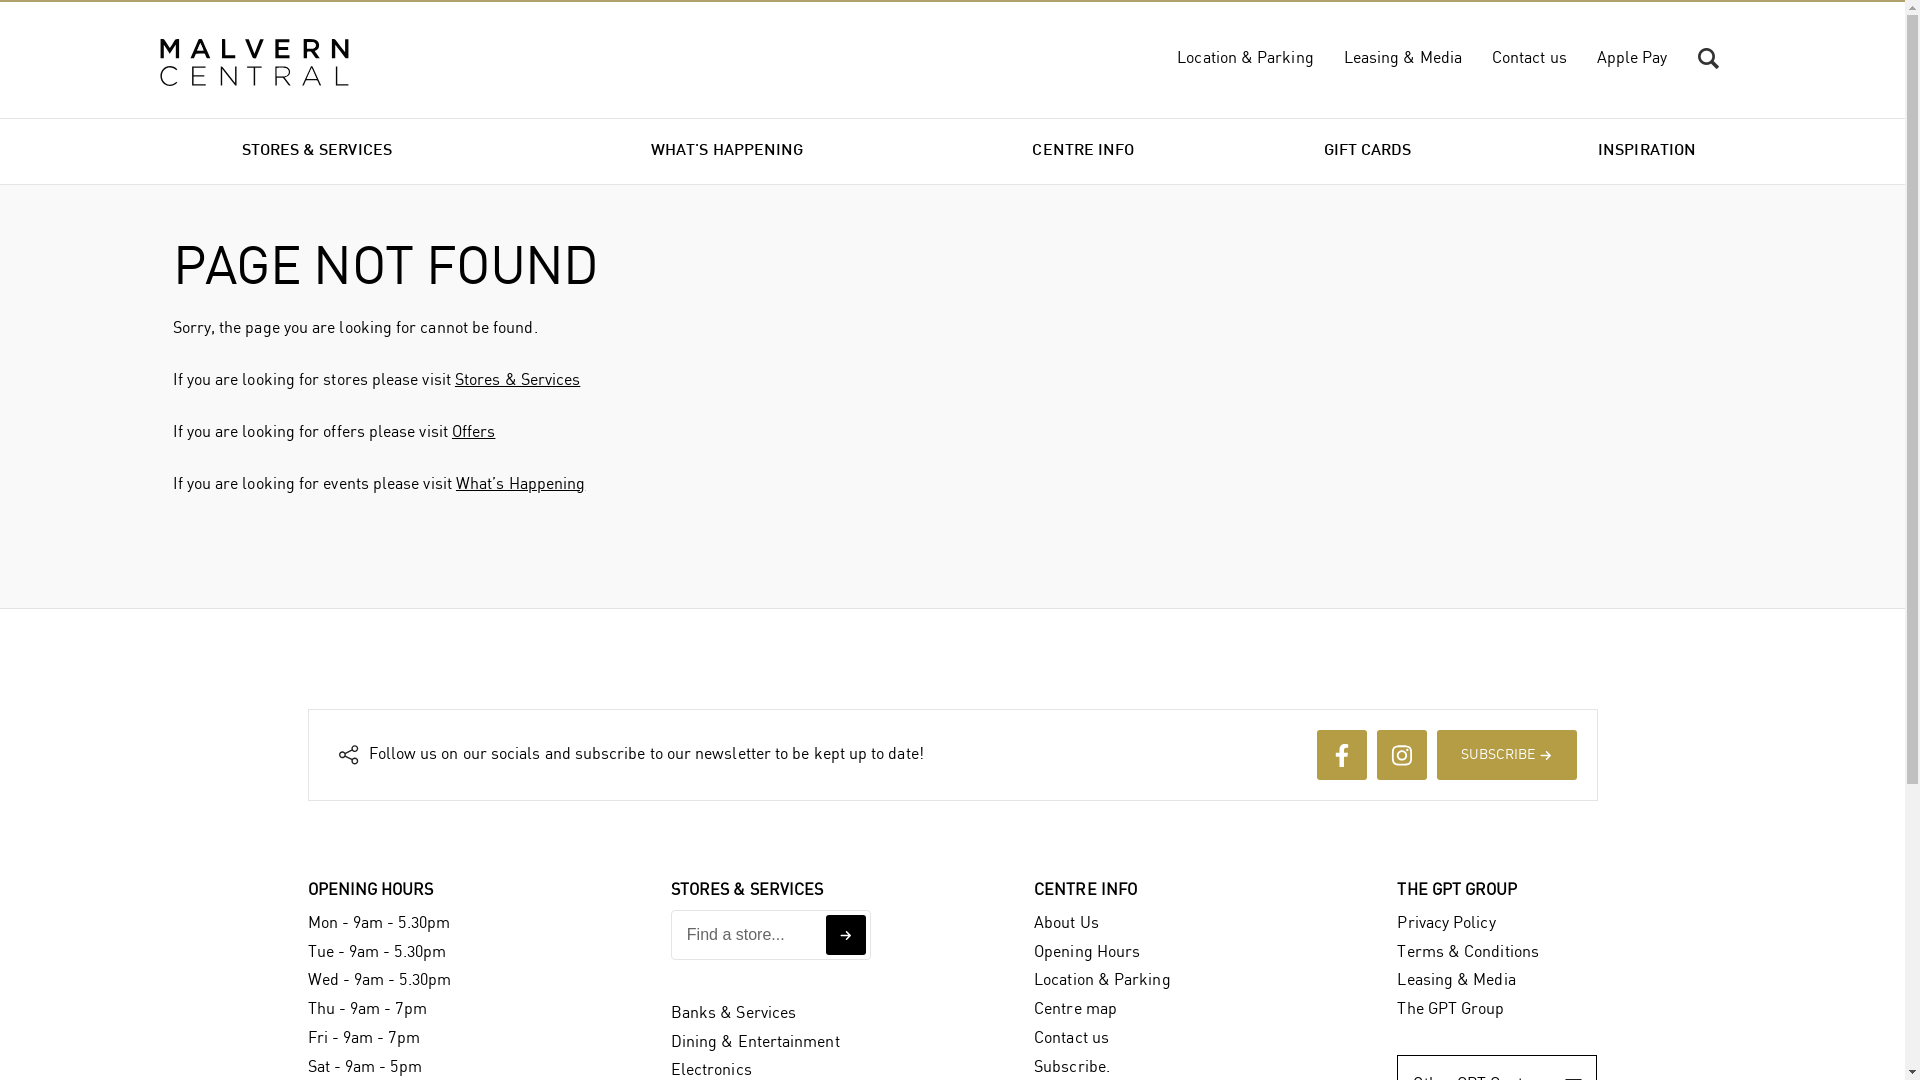  Describe the element at coordinates (1446, 924) in the screenshot. I see `Privacy Policy` at that location.